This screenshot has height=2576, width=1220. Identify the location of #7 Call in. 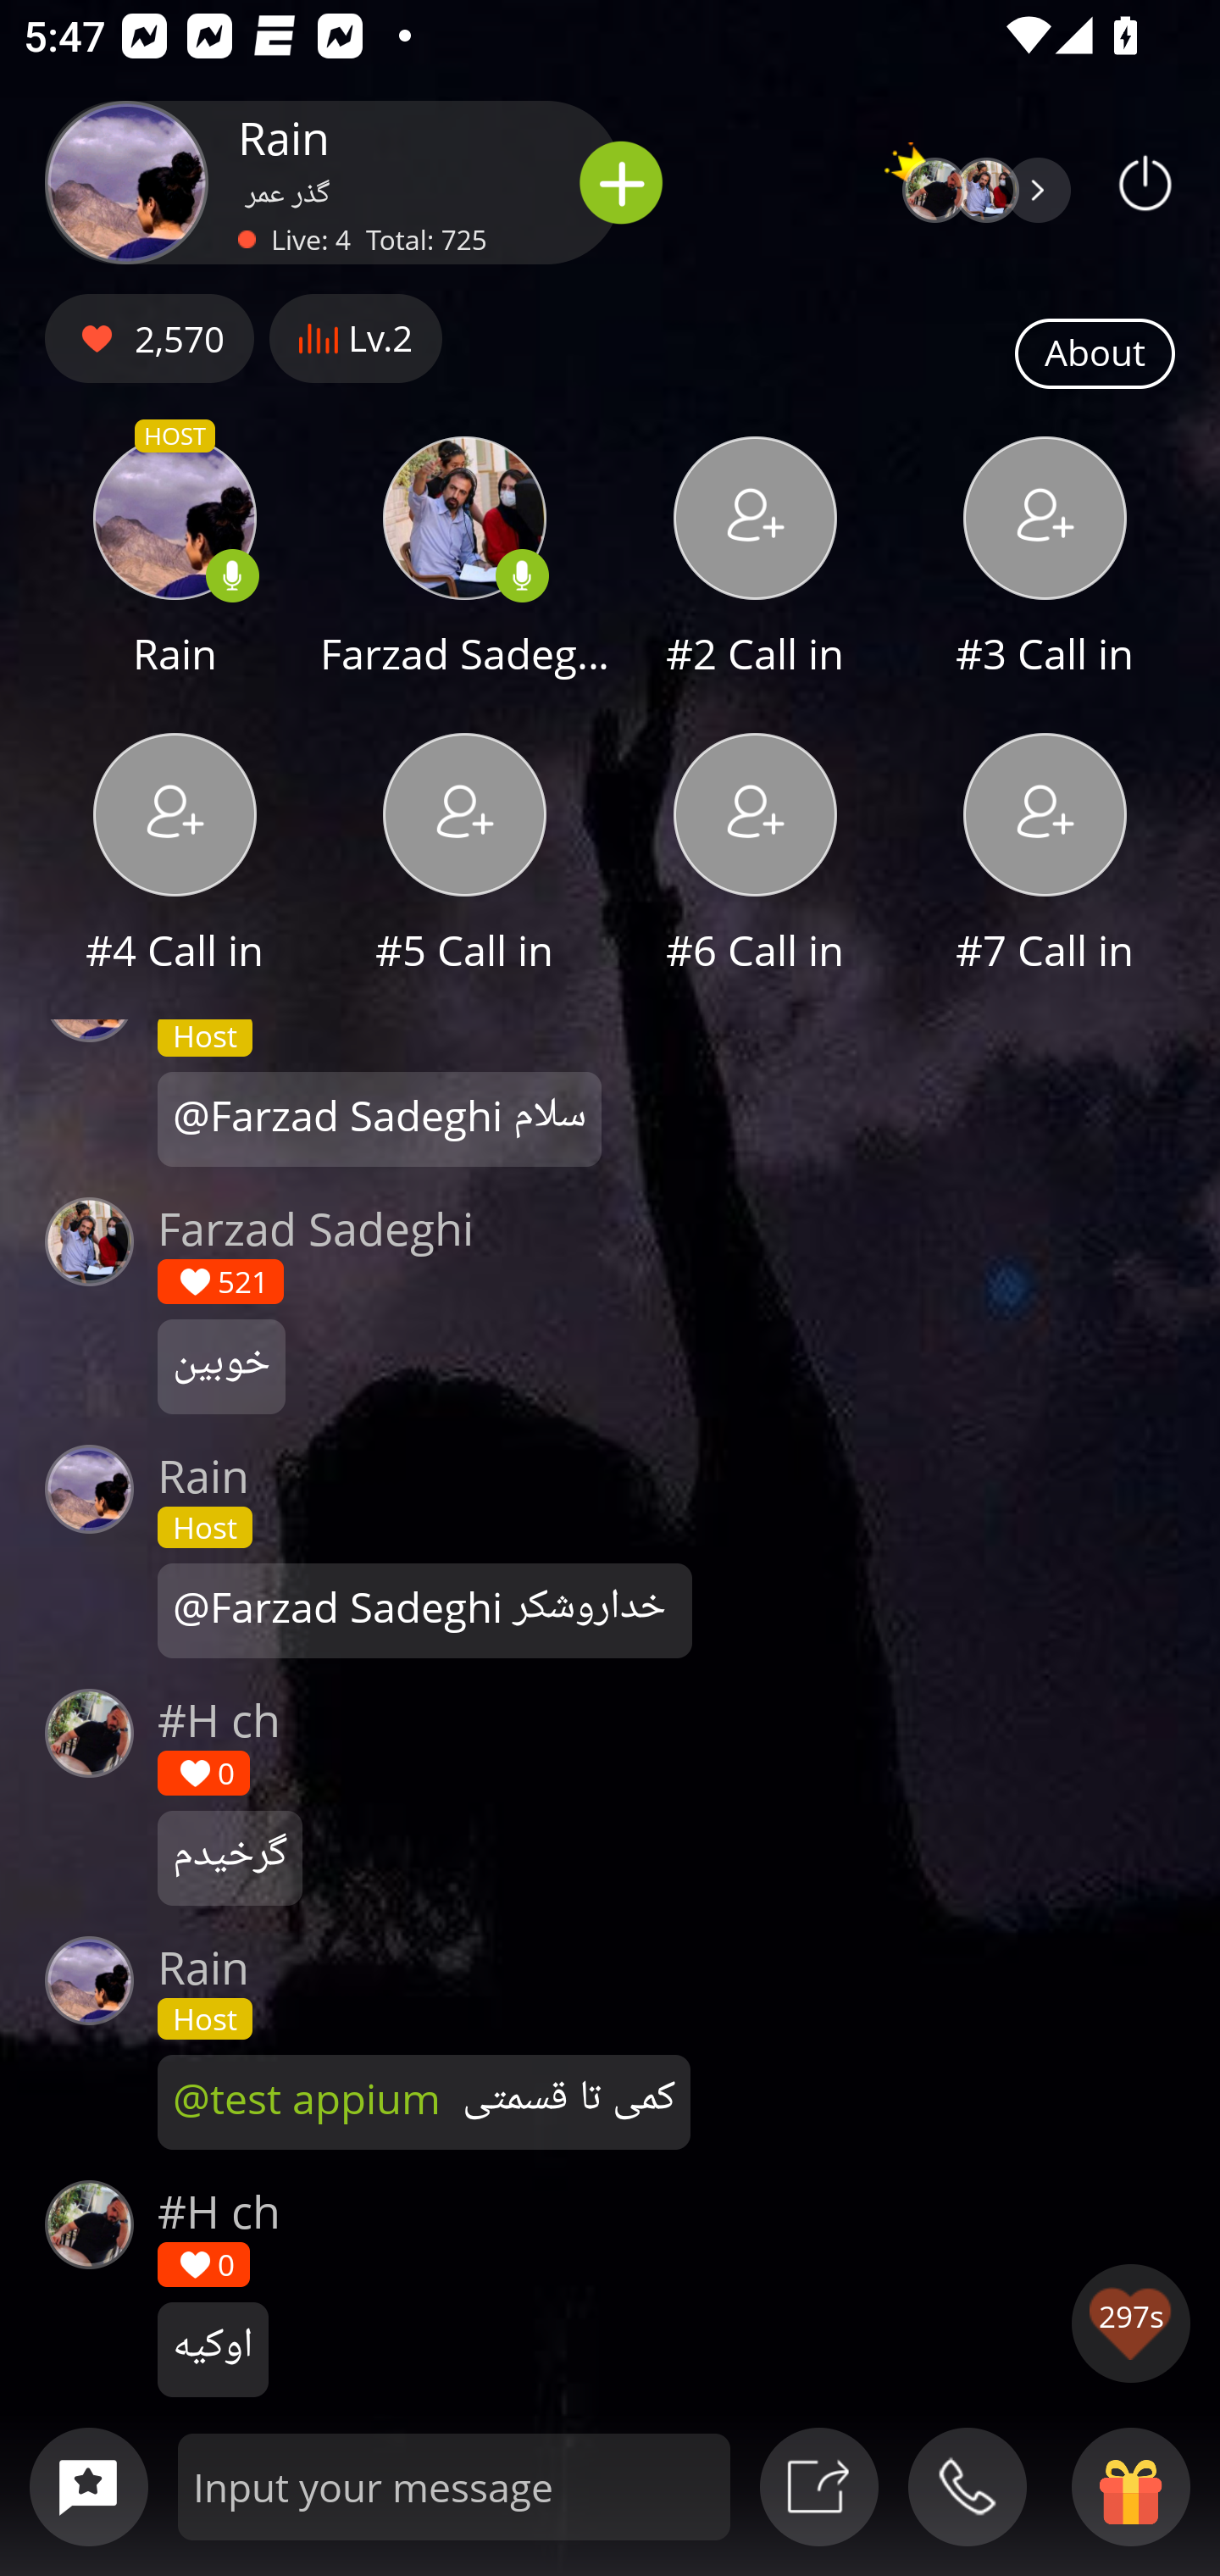
(1045, 856).